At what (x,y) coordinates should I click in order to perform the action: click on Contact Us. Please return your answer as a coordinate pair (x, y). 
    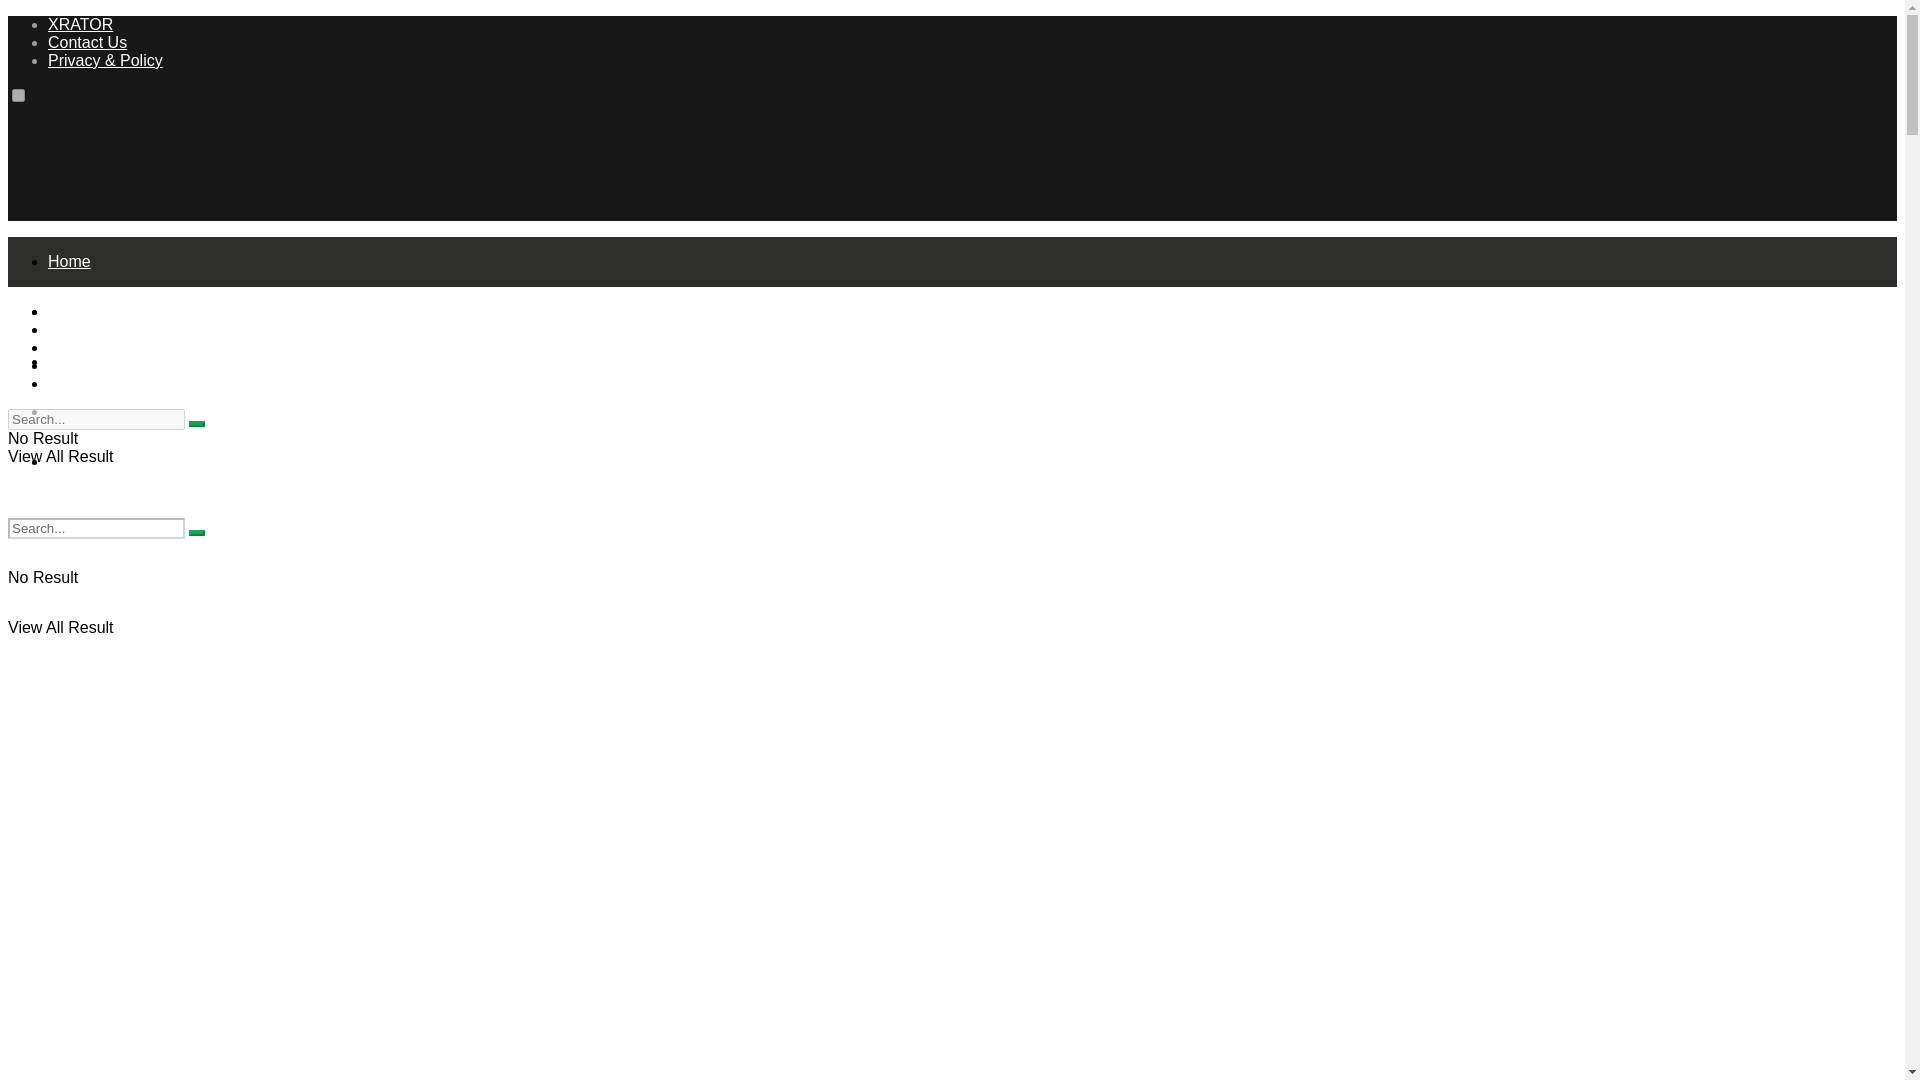
    Looking at the image, I should click on (87, 42).